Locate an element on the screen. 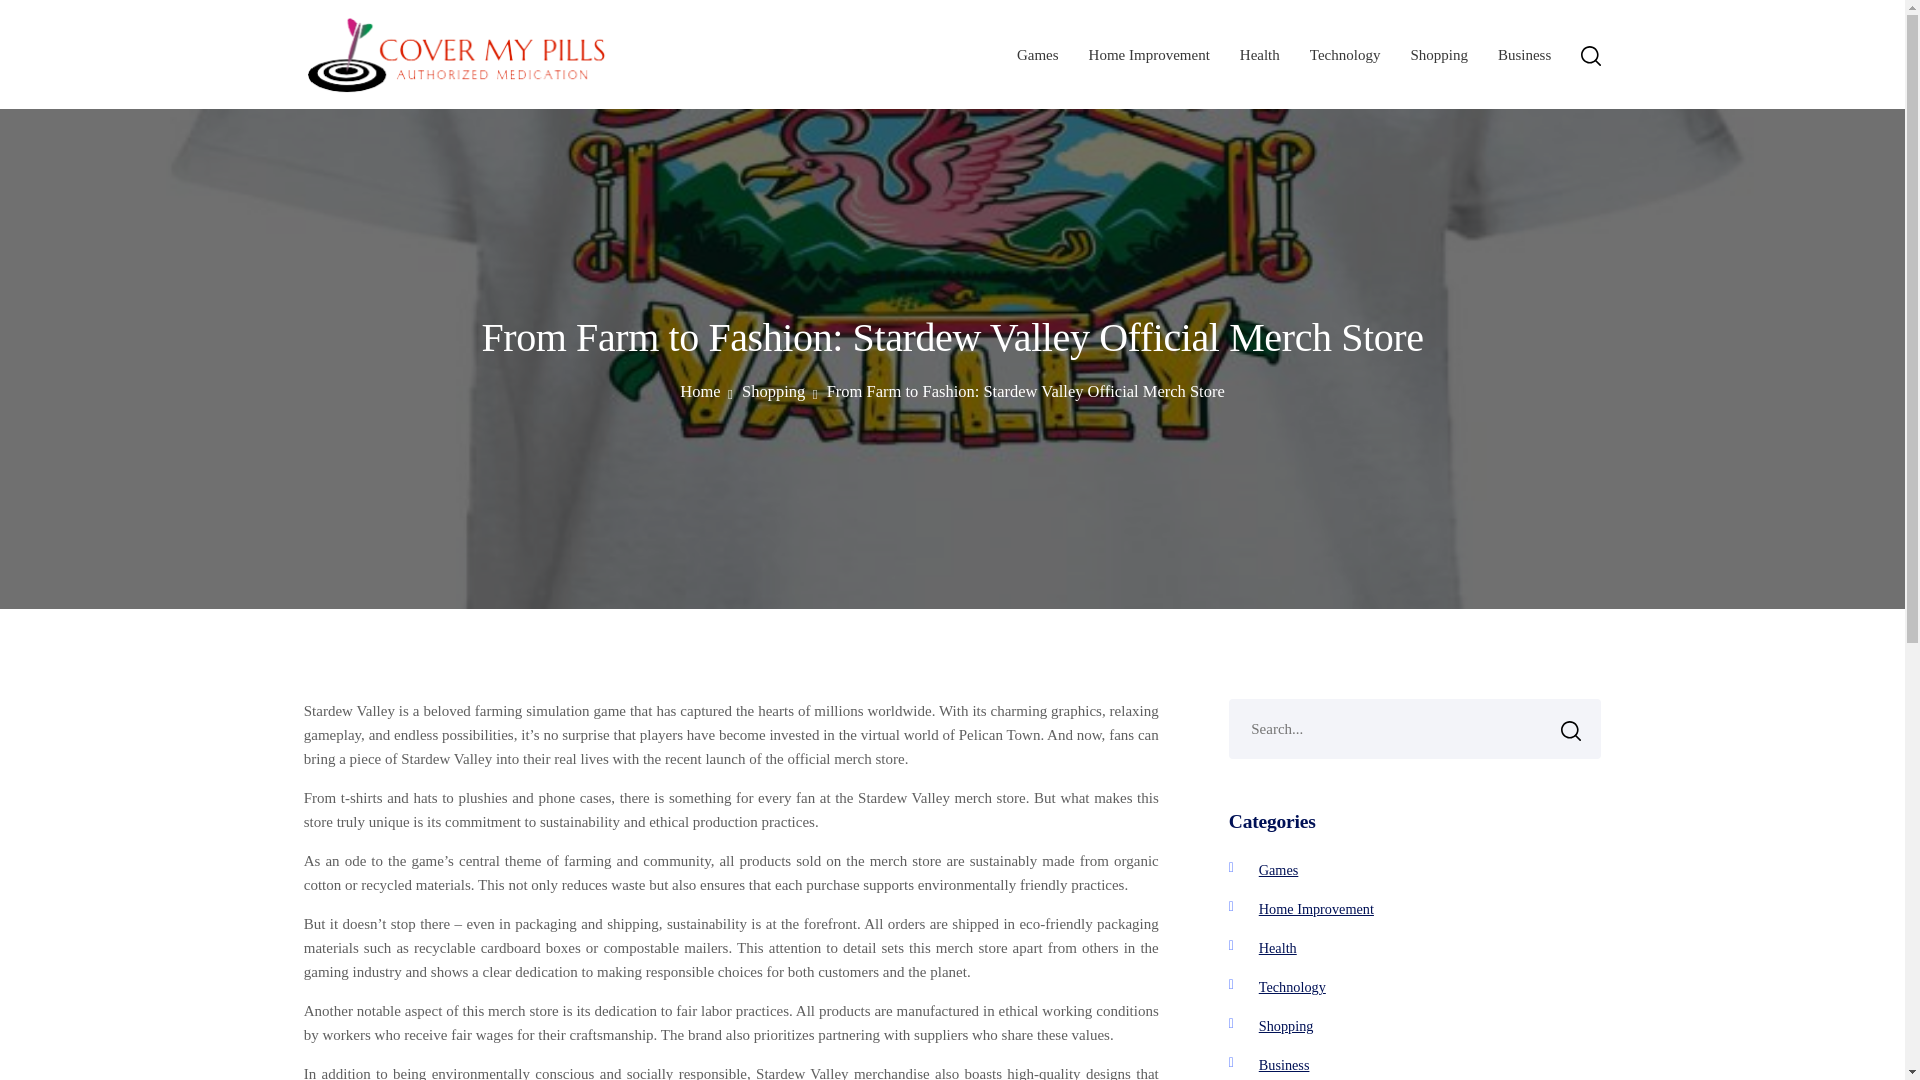 This screenshot has height=1080, width=1920. Games is located at coordinates (1279, 870).